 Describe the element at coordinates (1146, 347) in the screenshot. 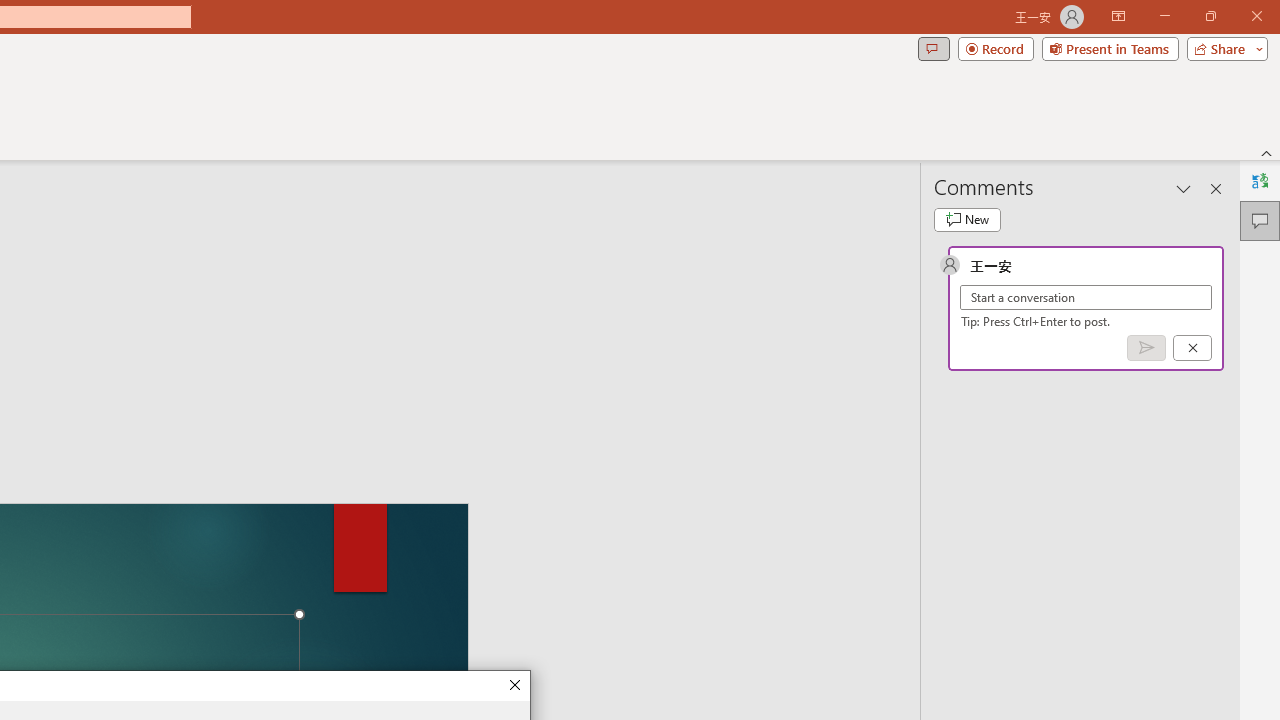

I see `Post comment (Ctrl + Enter)` at that location.